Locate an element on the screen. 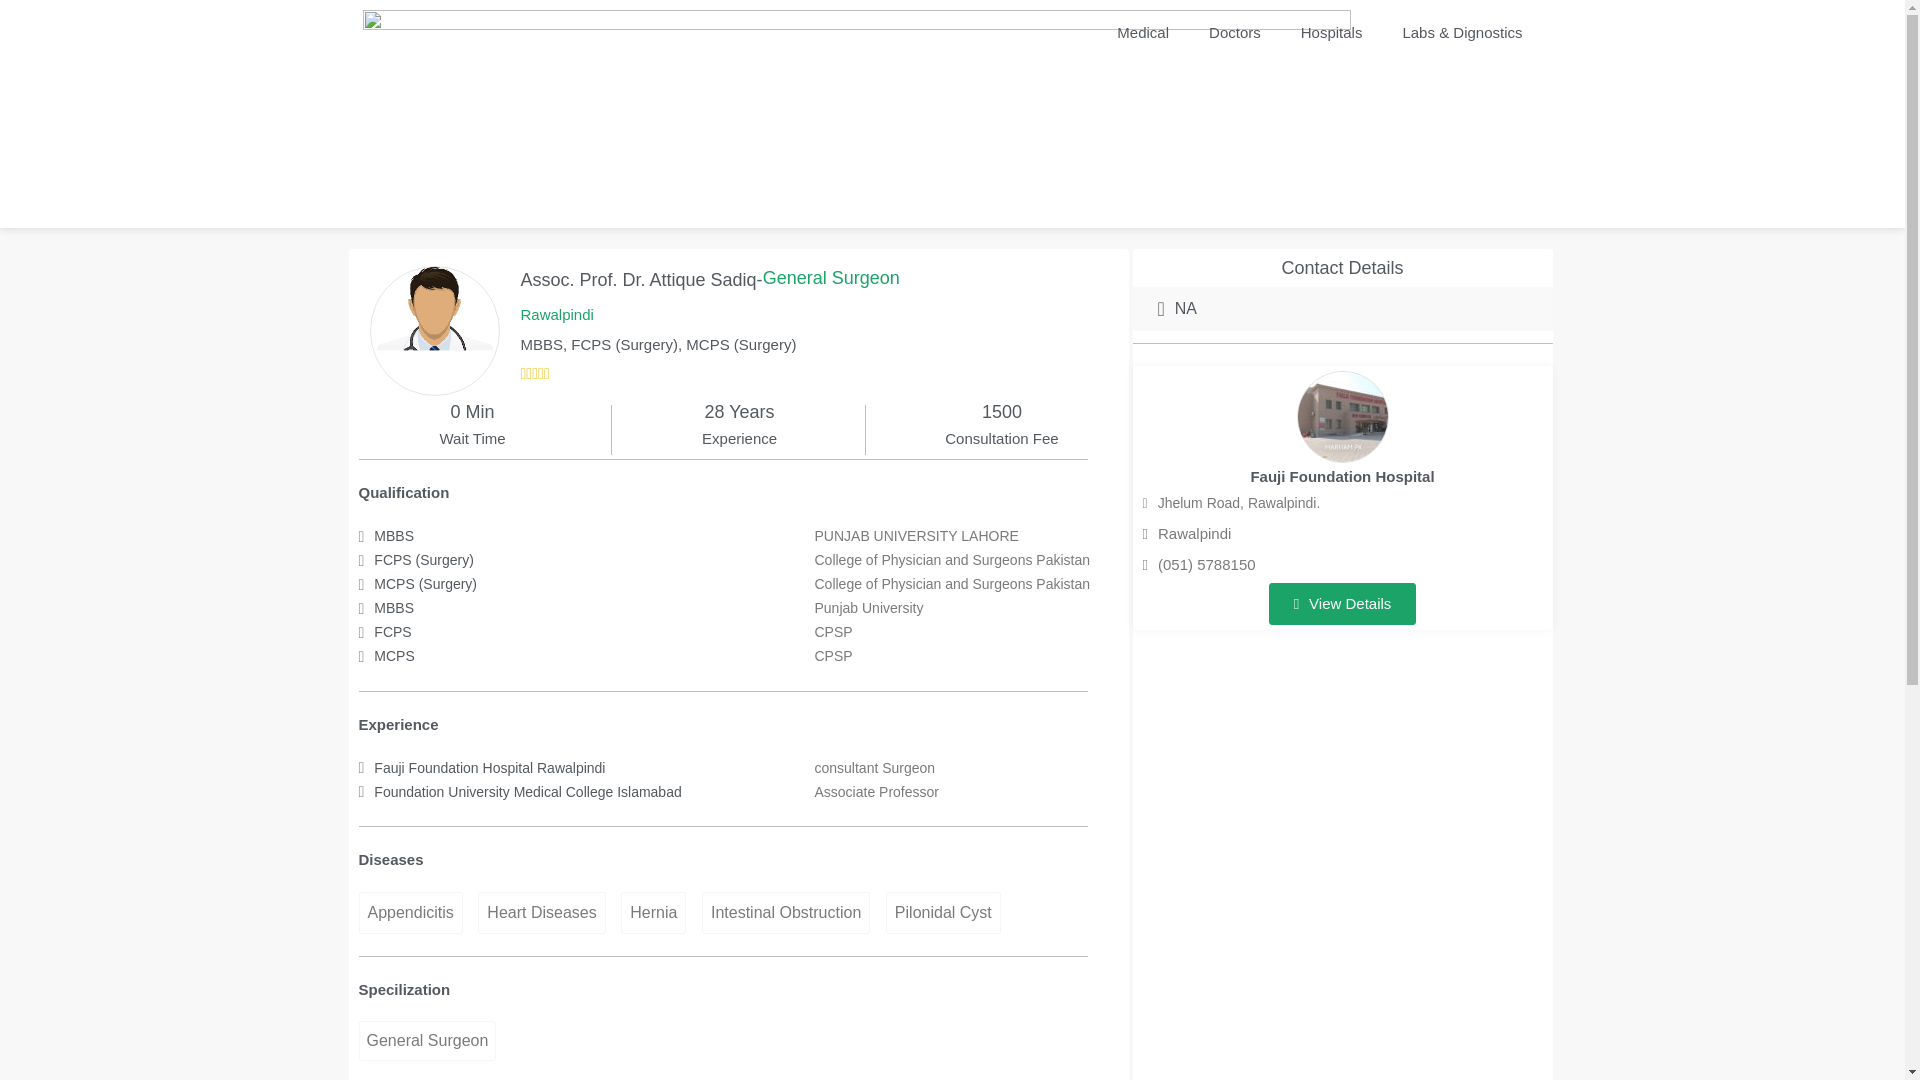 The width and height of the screenshot is (1920, 1080). Rawalpindi is located at coordinates (1187, 533).